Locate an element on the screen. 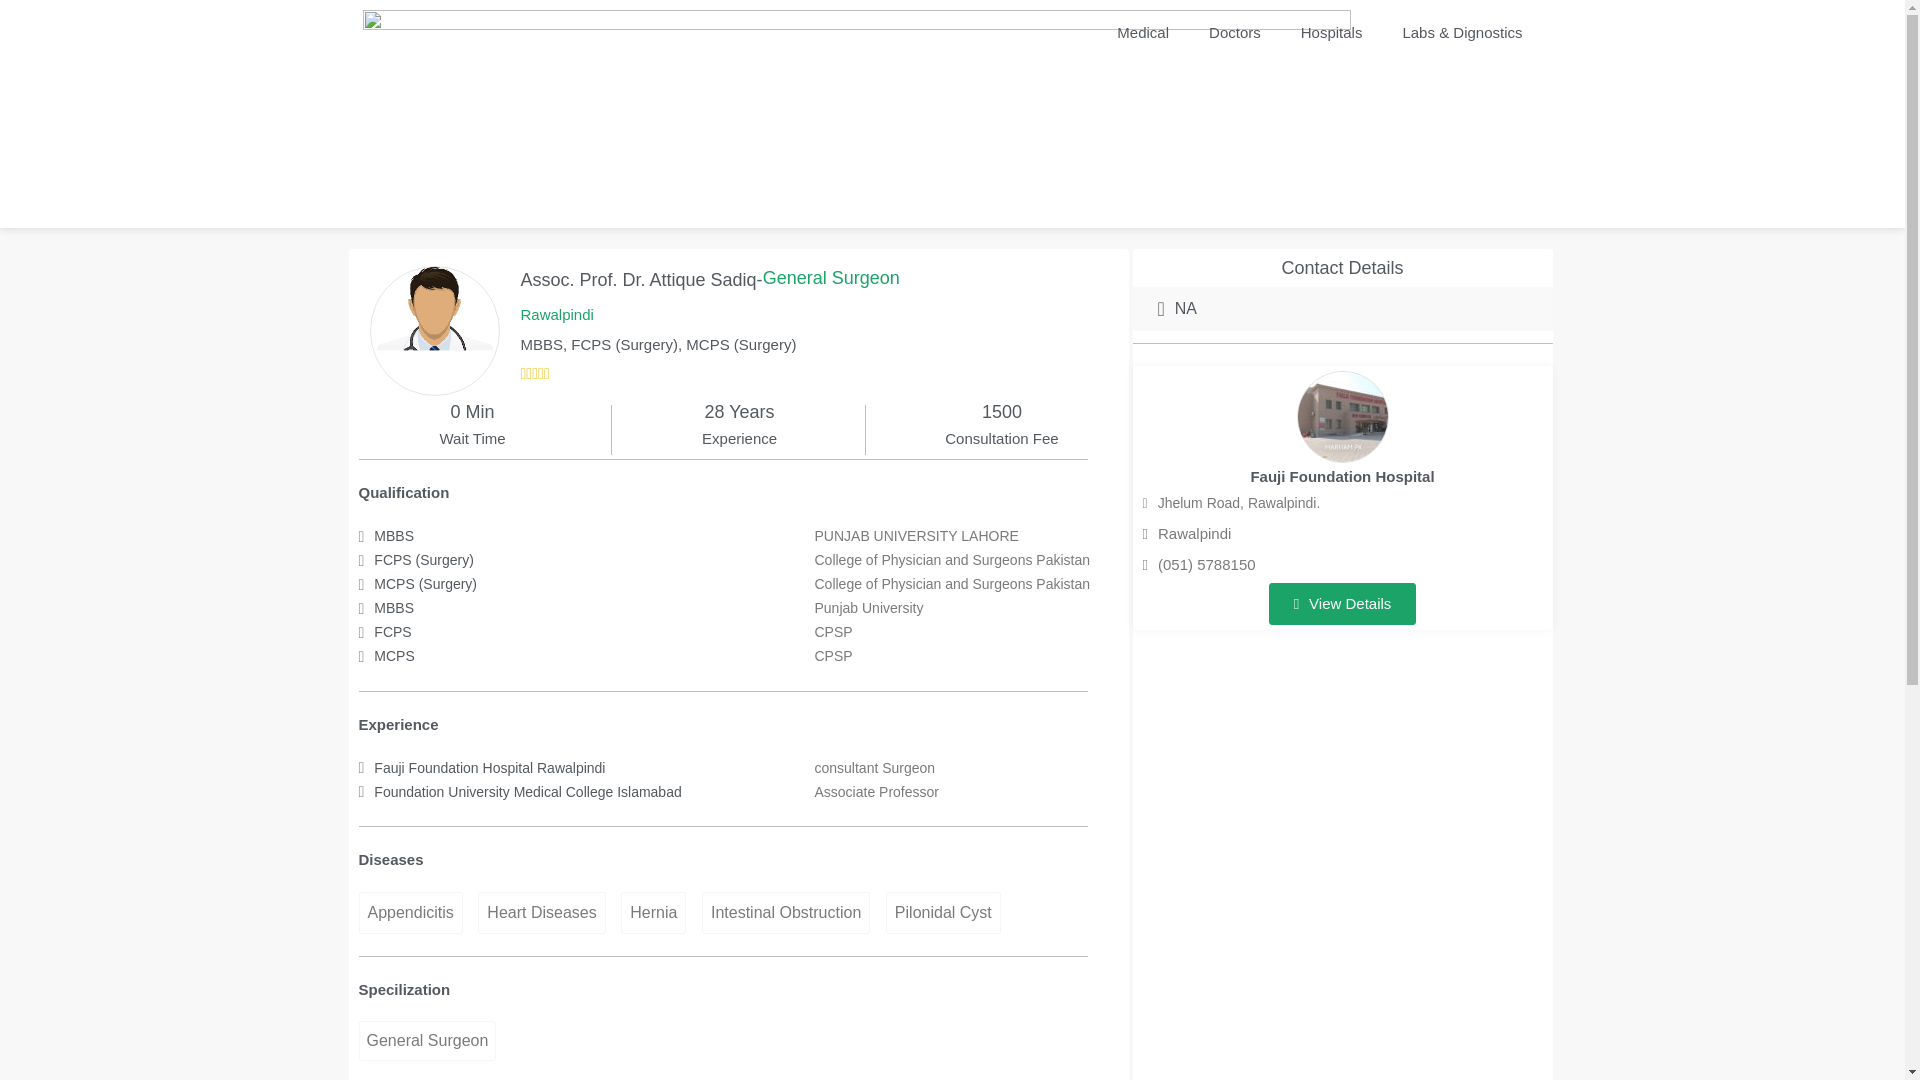 The width and height of the screenshot is (1920, 1080). Rawalpindi is located at coordinates (1187, 533).